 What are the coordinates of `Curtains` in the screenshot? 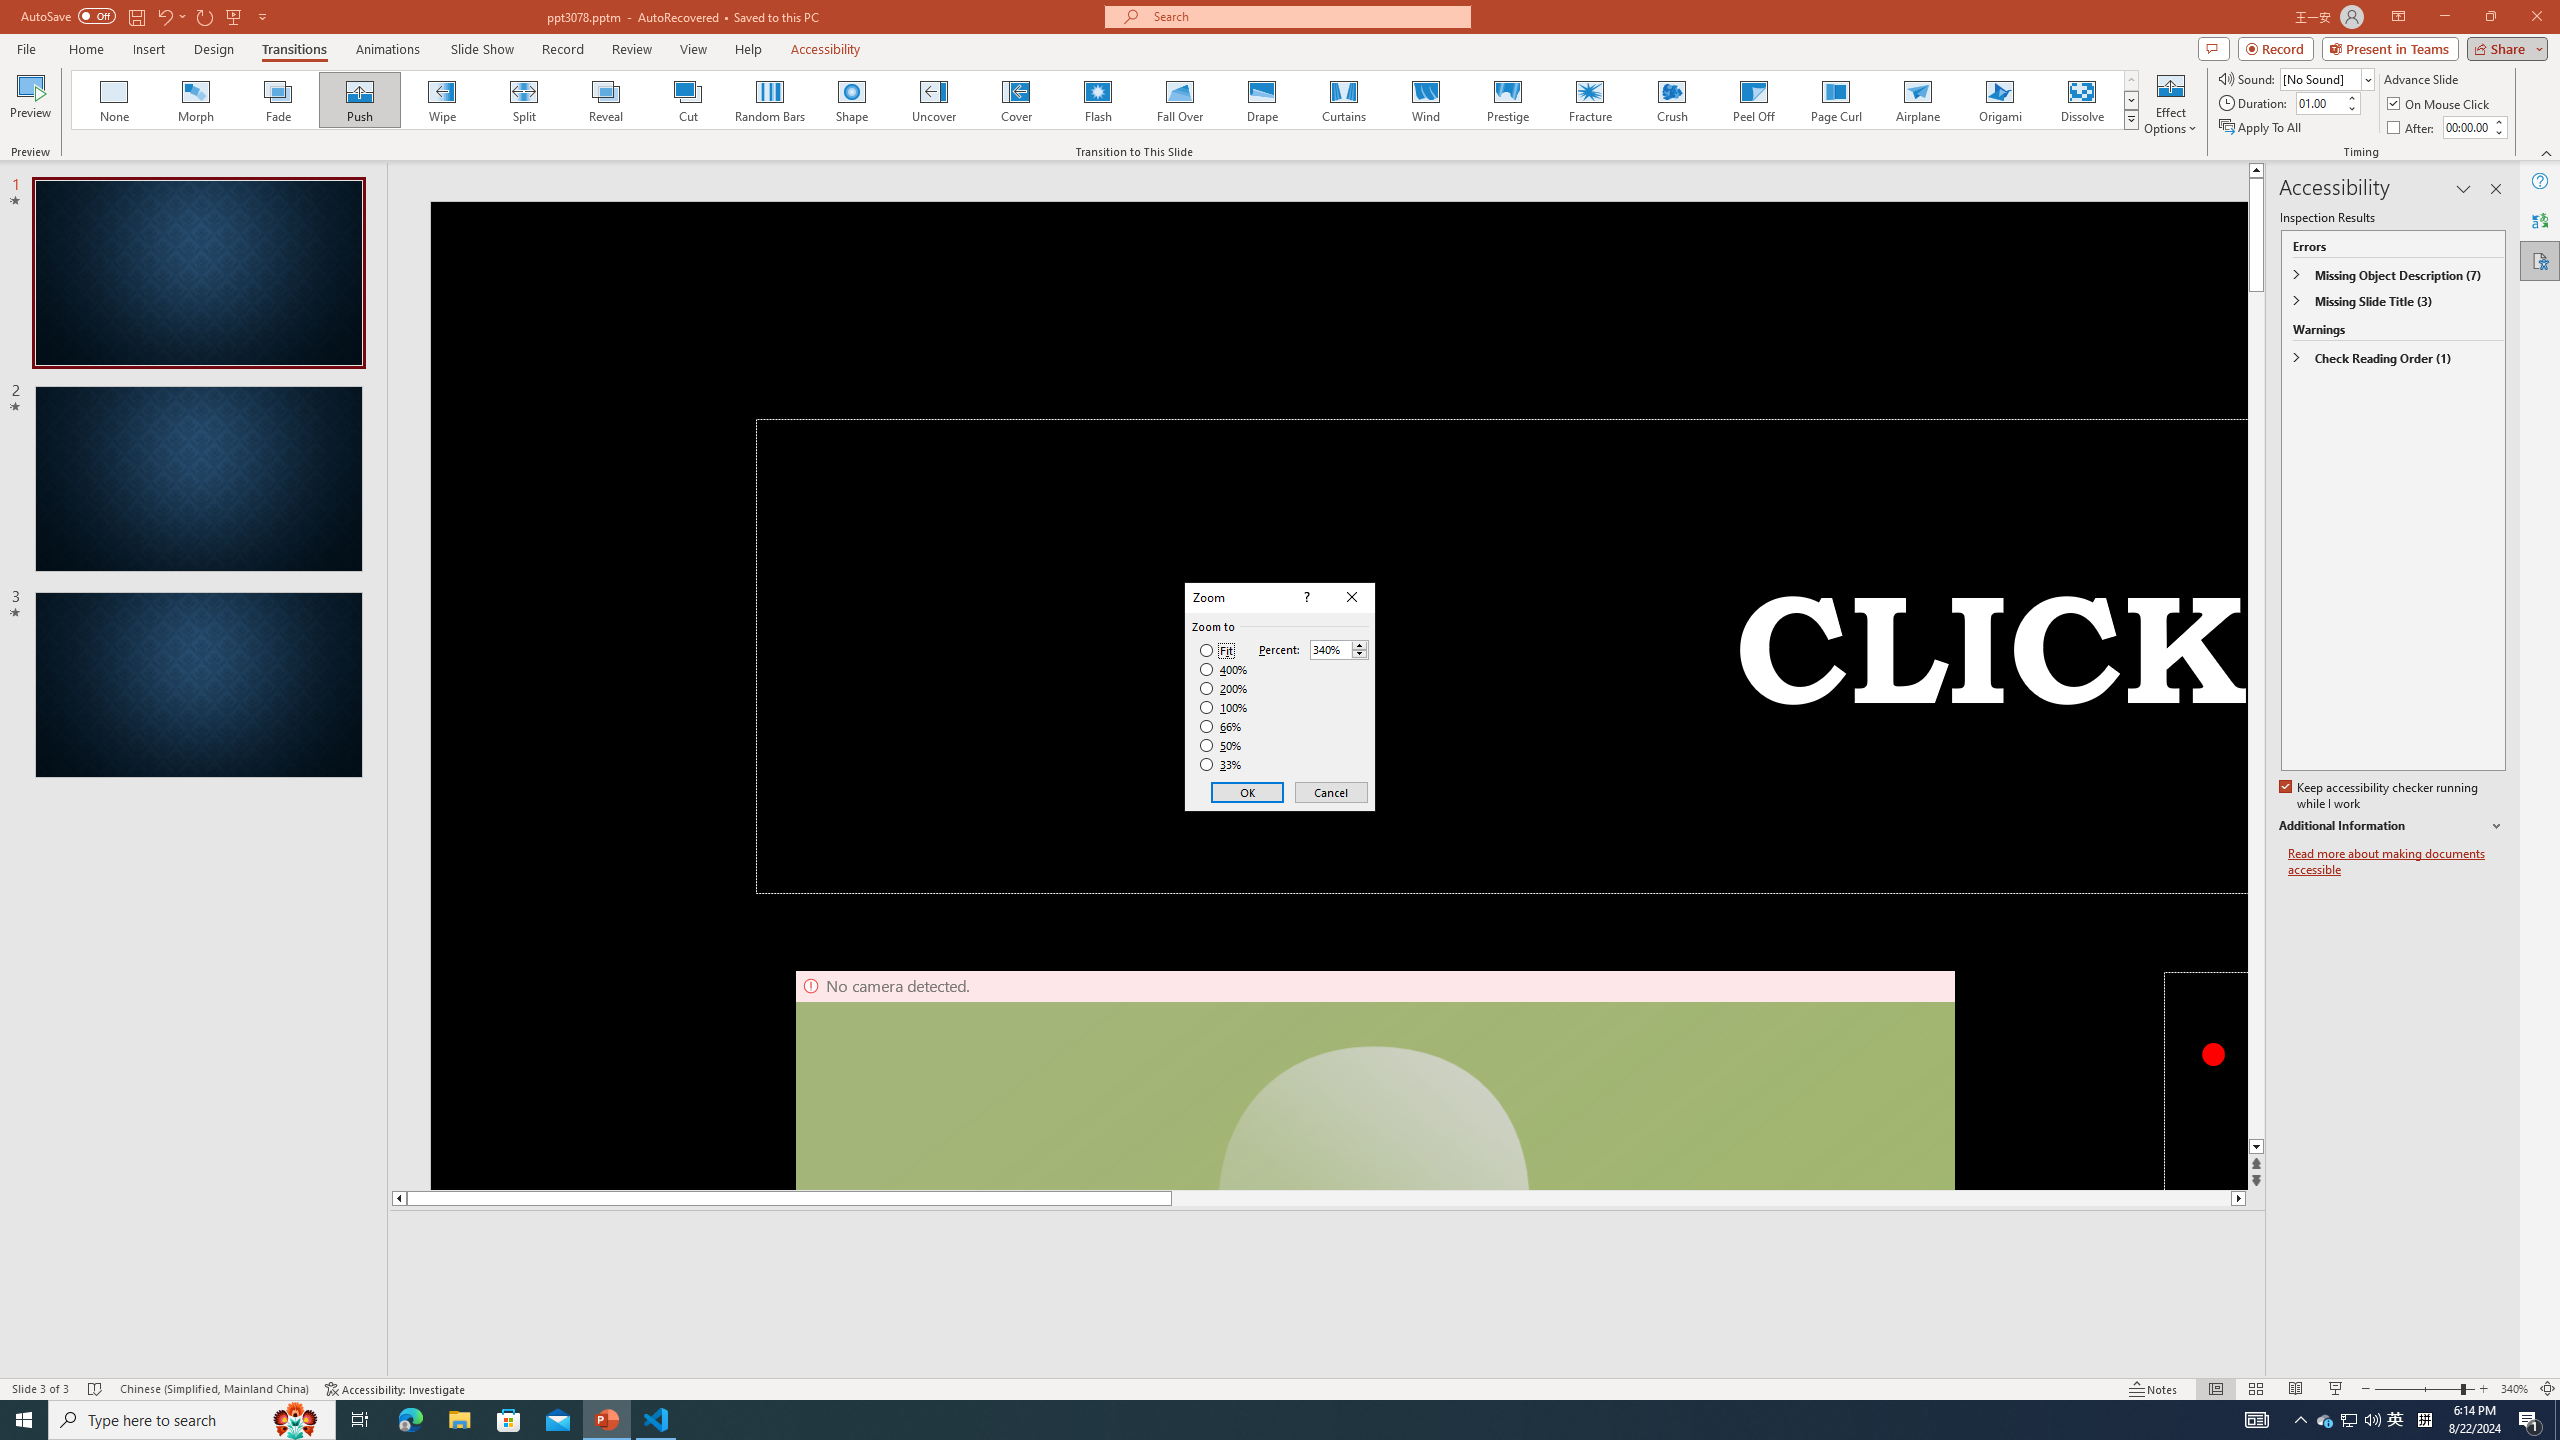 It's located at (1344, 100).